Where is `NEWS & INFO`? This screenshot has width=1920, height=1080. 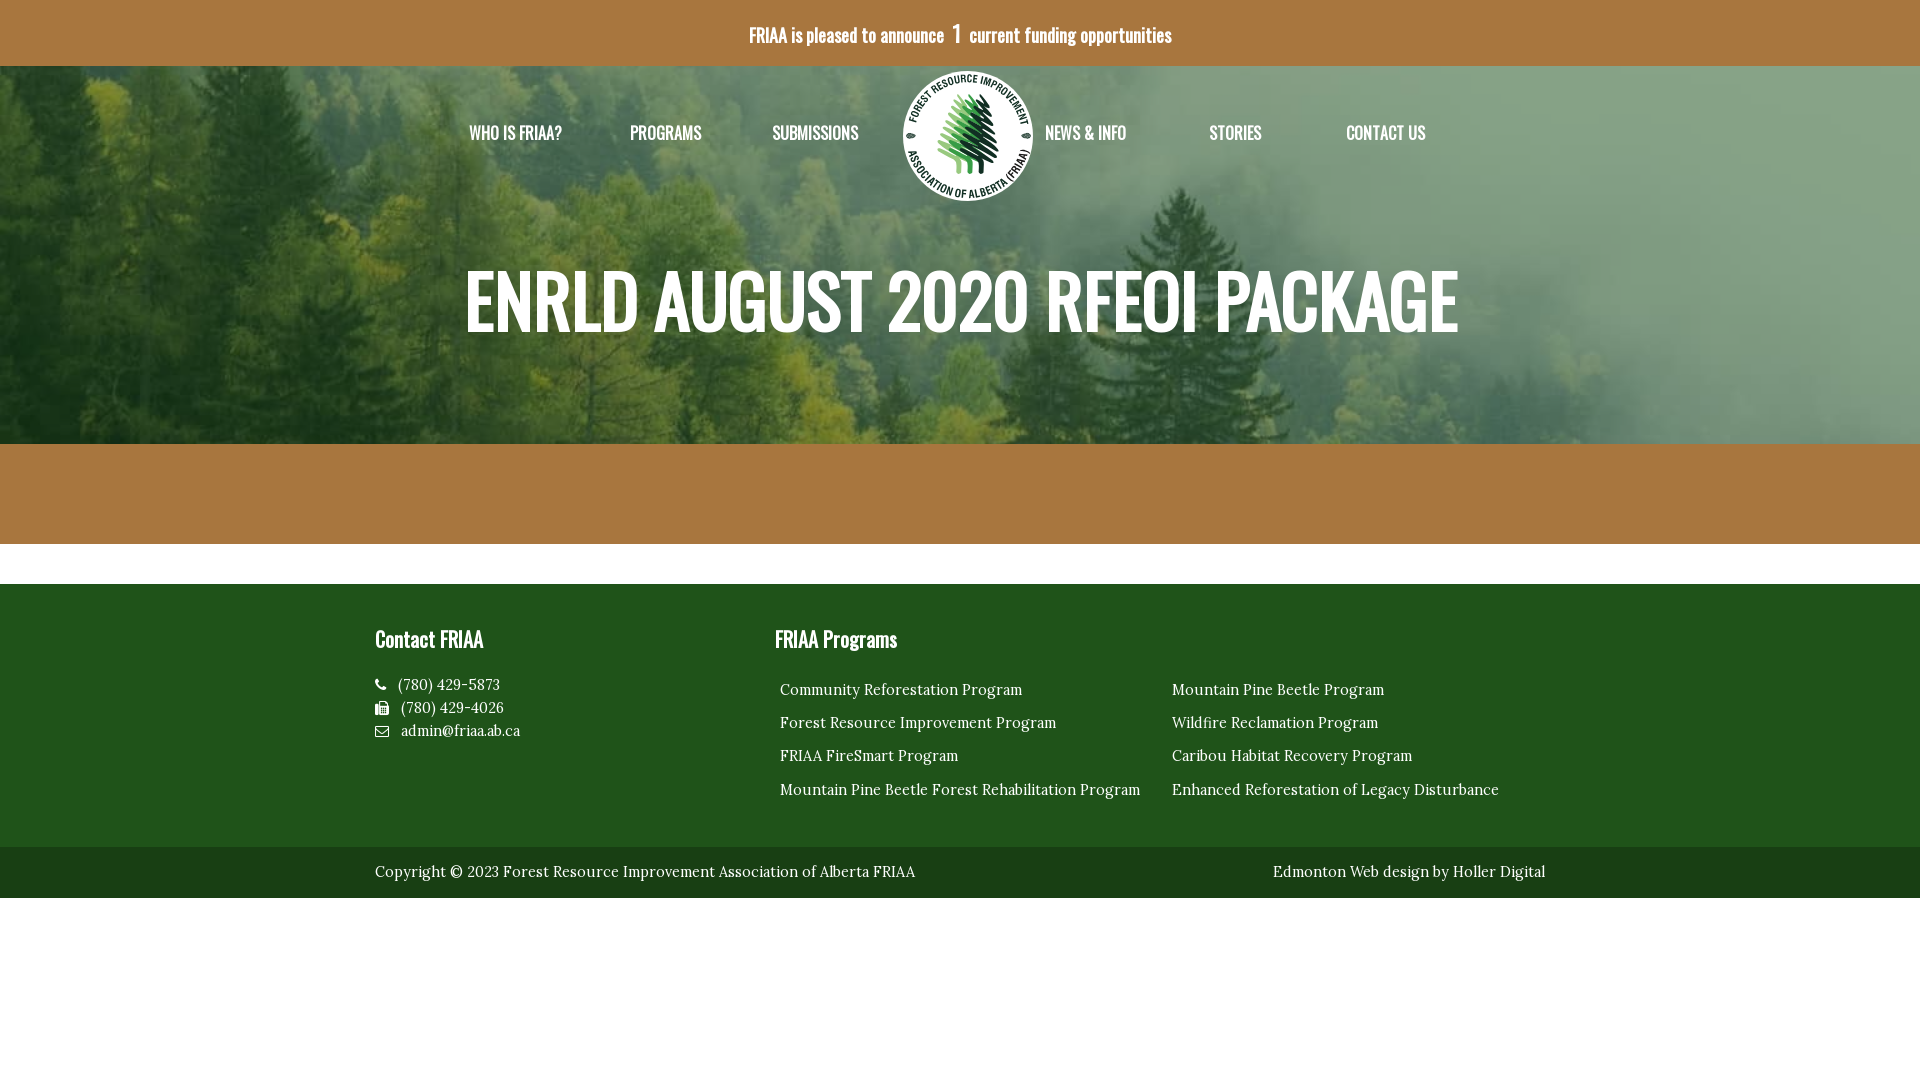
NEWS & INFO is located at coordinates (1085, 134).